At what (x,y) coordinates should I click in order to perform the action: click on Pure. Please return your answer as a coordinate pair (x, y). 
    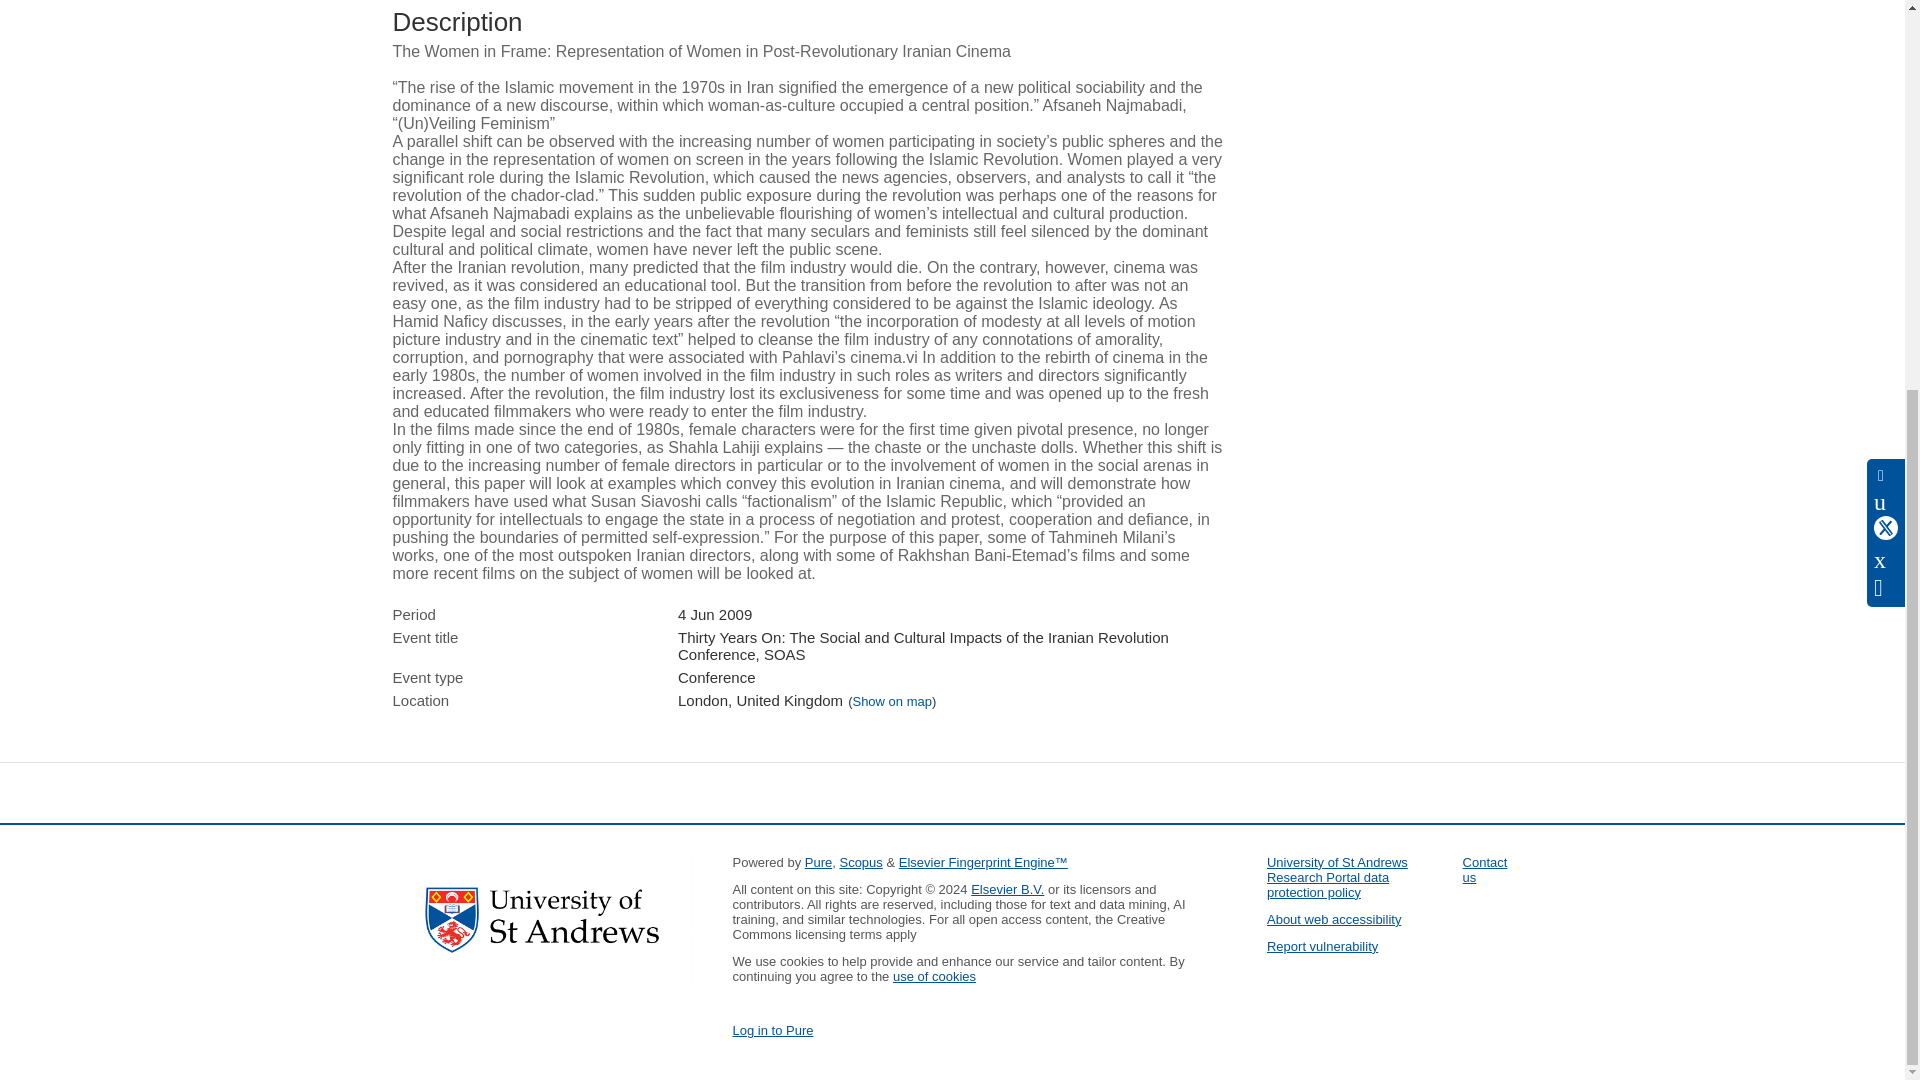
    Looking at the image, I should click on (818, 862).